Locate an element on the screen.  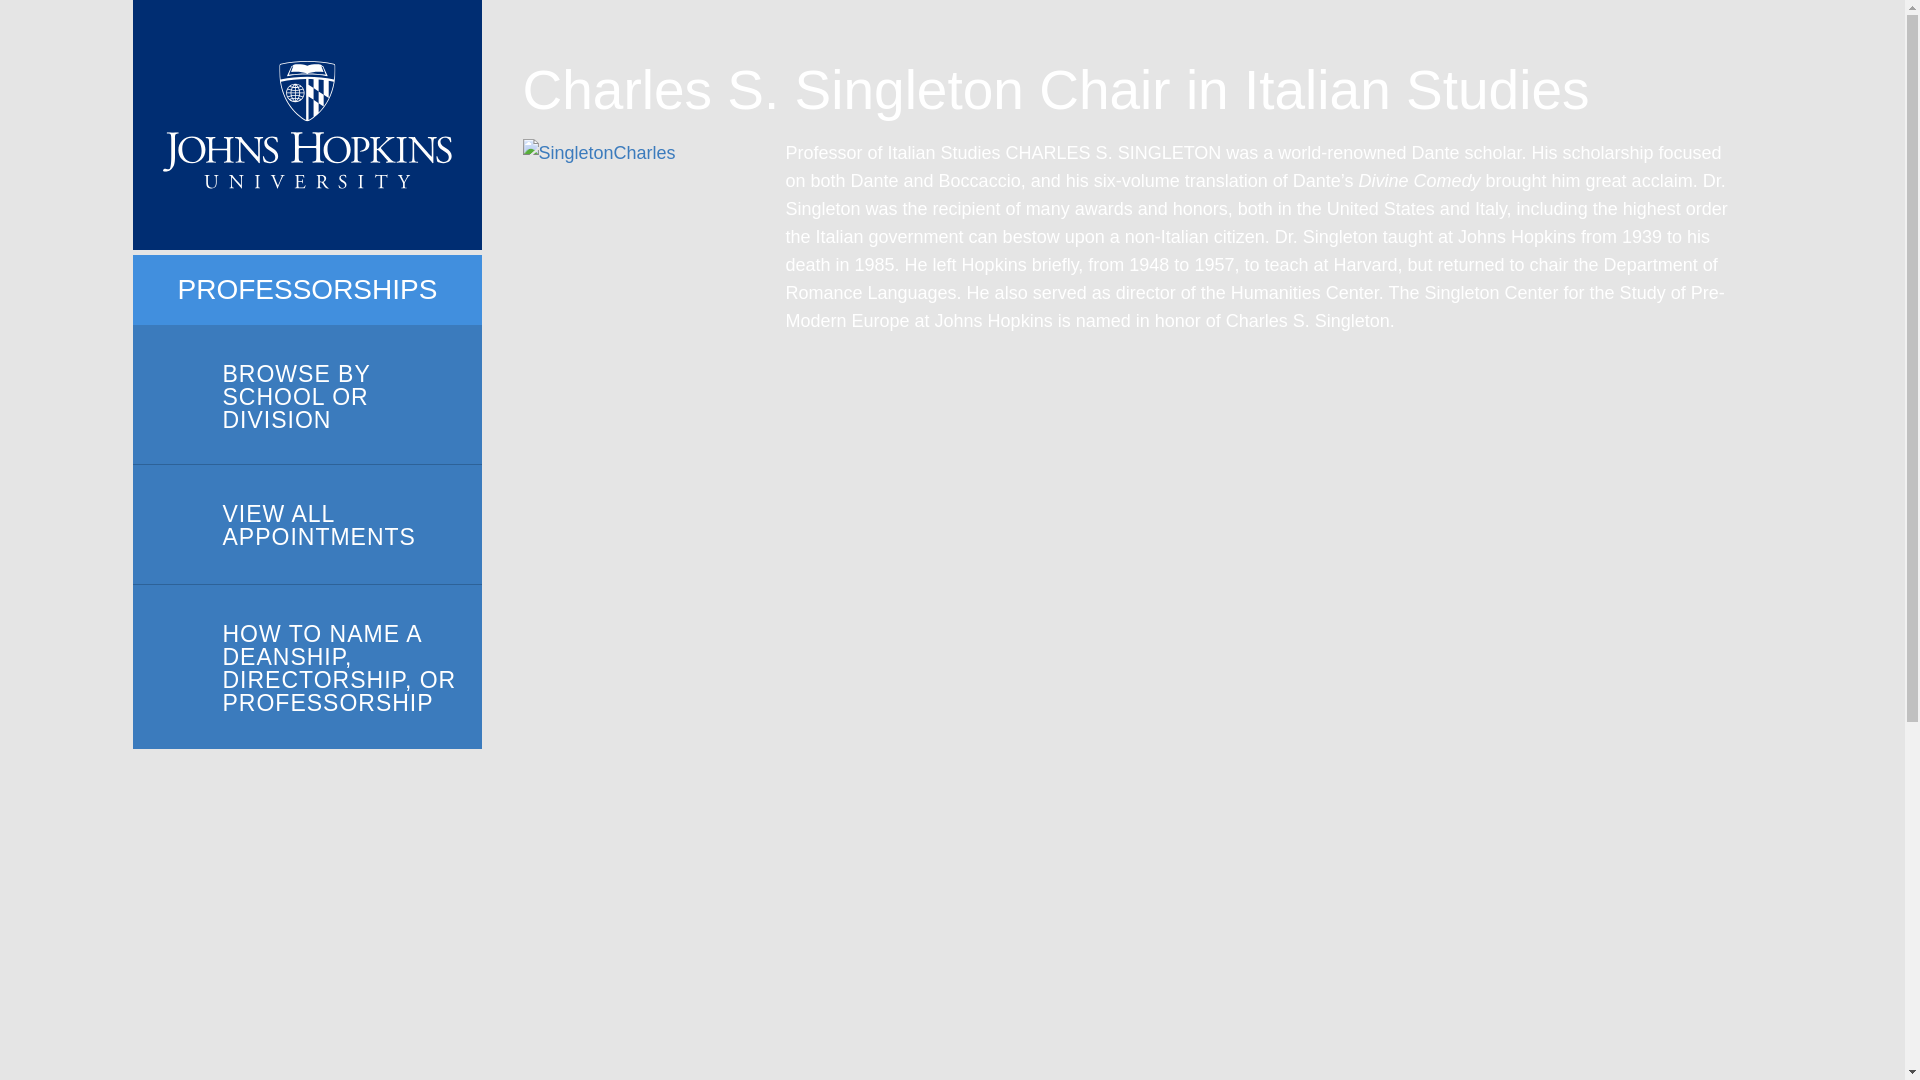
JHU Professorships is located at coordinates (306, 125).